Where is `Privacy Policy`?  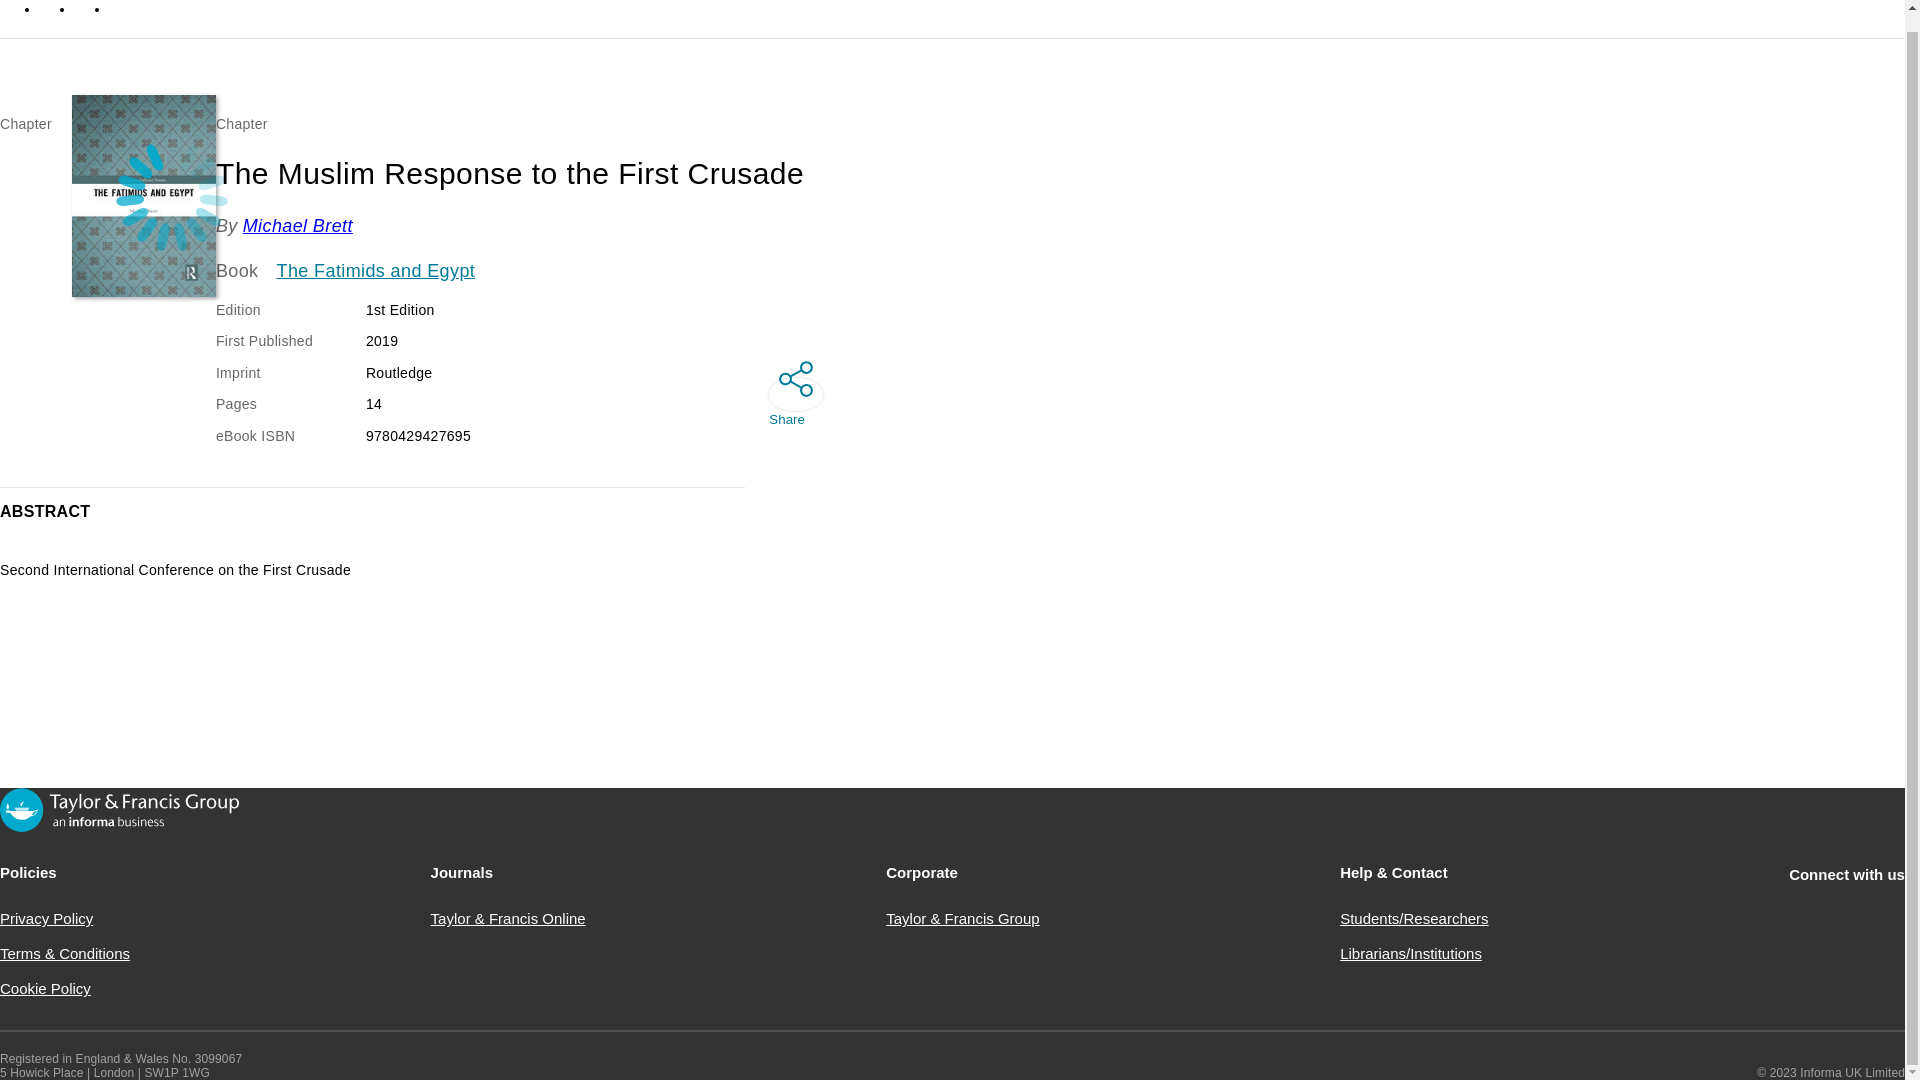 Privacy Policy is located at coordinates (46, 918).